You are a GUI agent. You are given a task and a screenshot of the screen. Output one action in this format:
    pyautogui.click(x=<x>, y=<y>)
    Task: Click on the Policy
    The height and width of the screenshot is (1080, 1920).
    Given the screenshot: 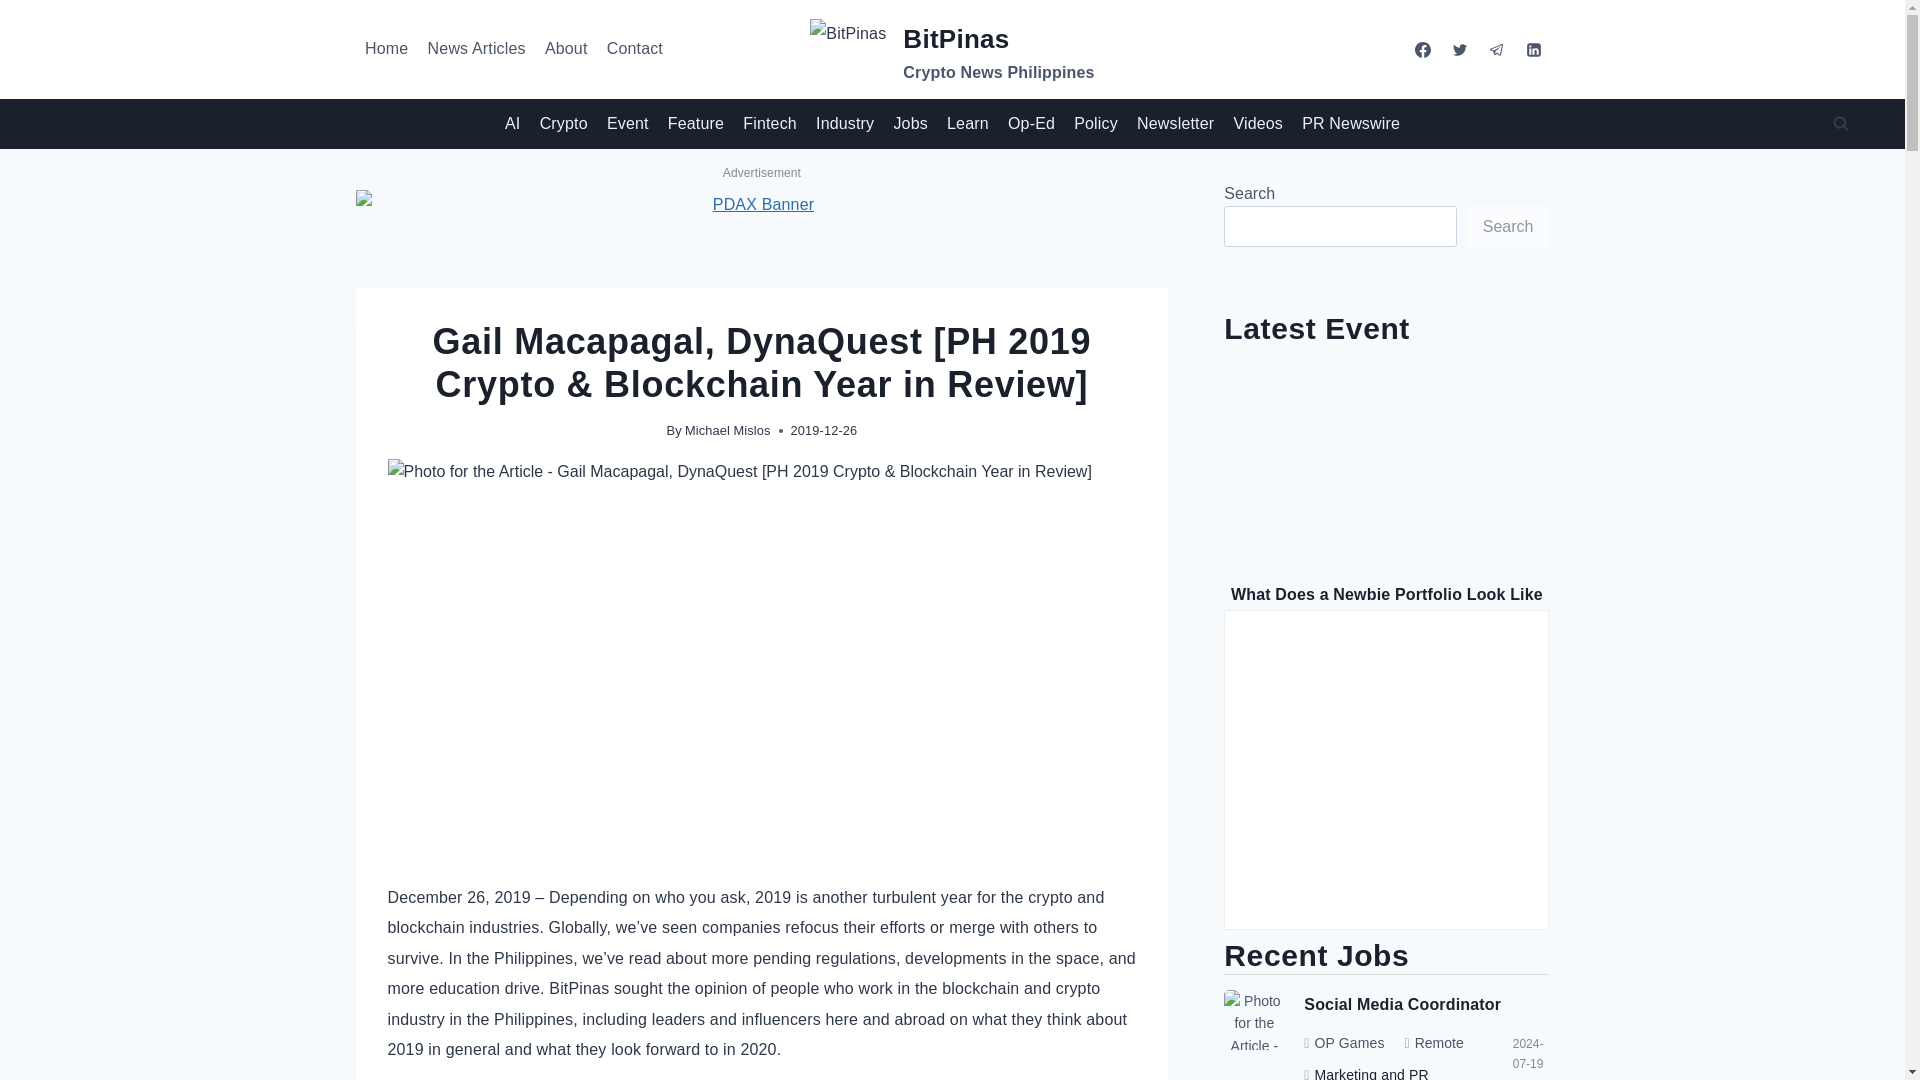 What is the action you would take?
    pyautogui.click(x=1096, y=124)
    